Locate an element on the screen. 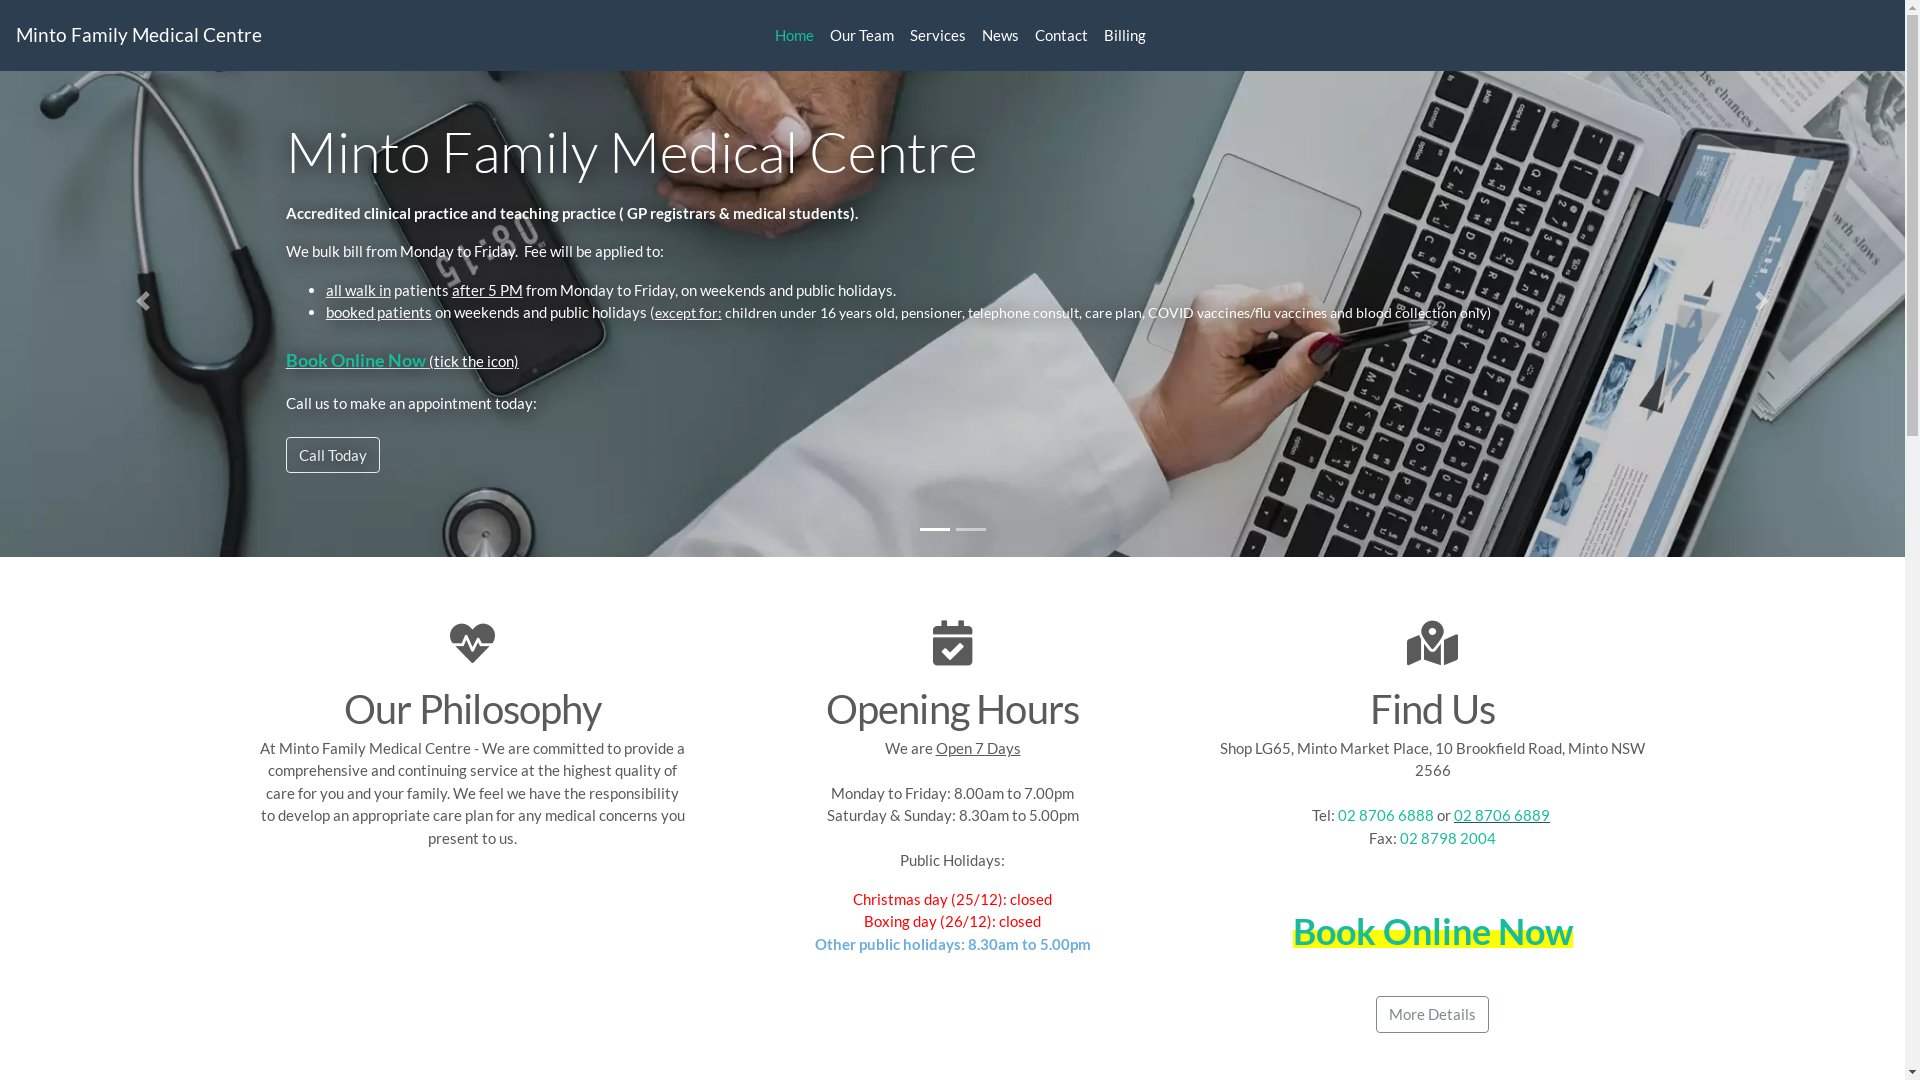 The width and height of the screenshot is (1920, 1080). Book Online Now  is located at coordinates (358, 356).